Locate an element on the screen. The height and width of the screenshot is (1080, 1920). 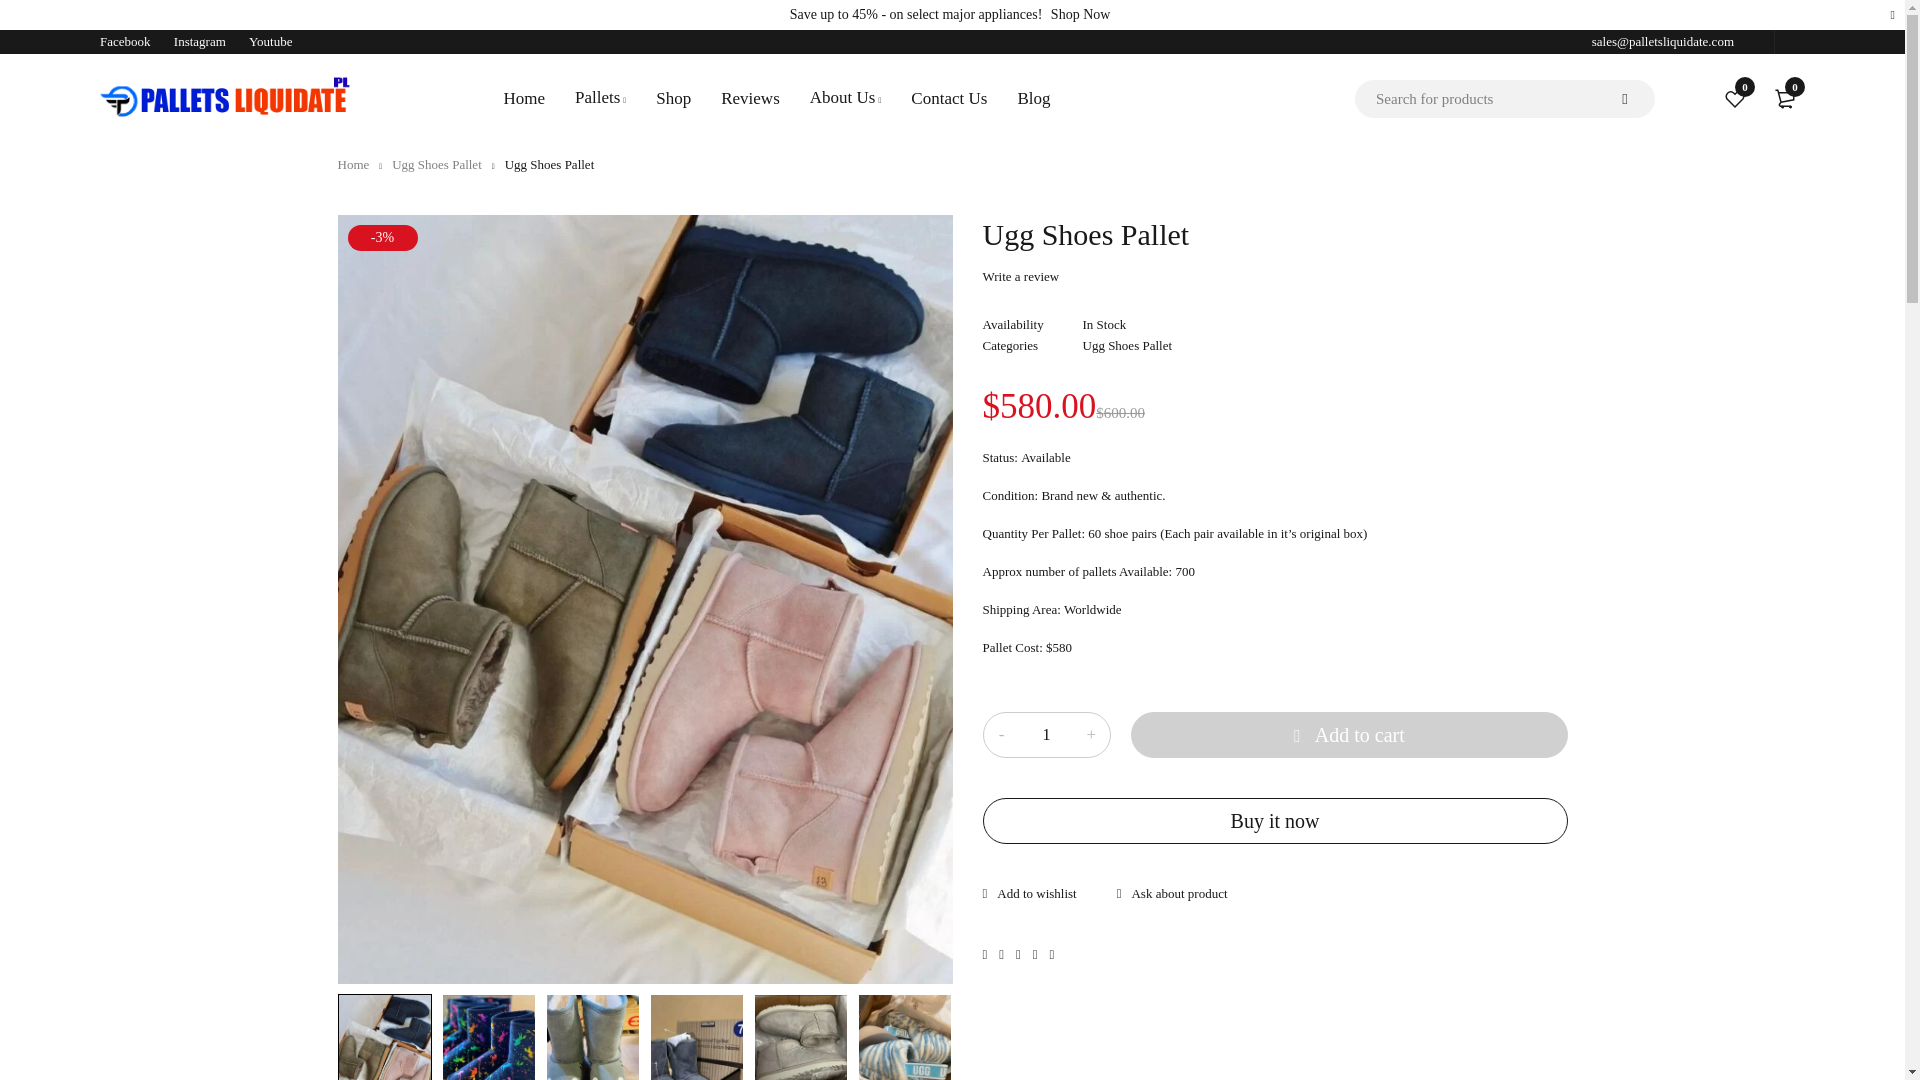
1 is located at coordinates (1045, 734).